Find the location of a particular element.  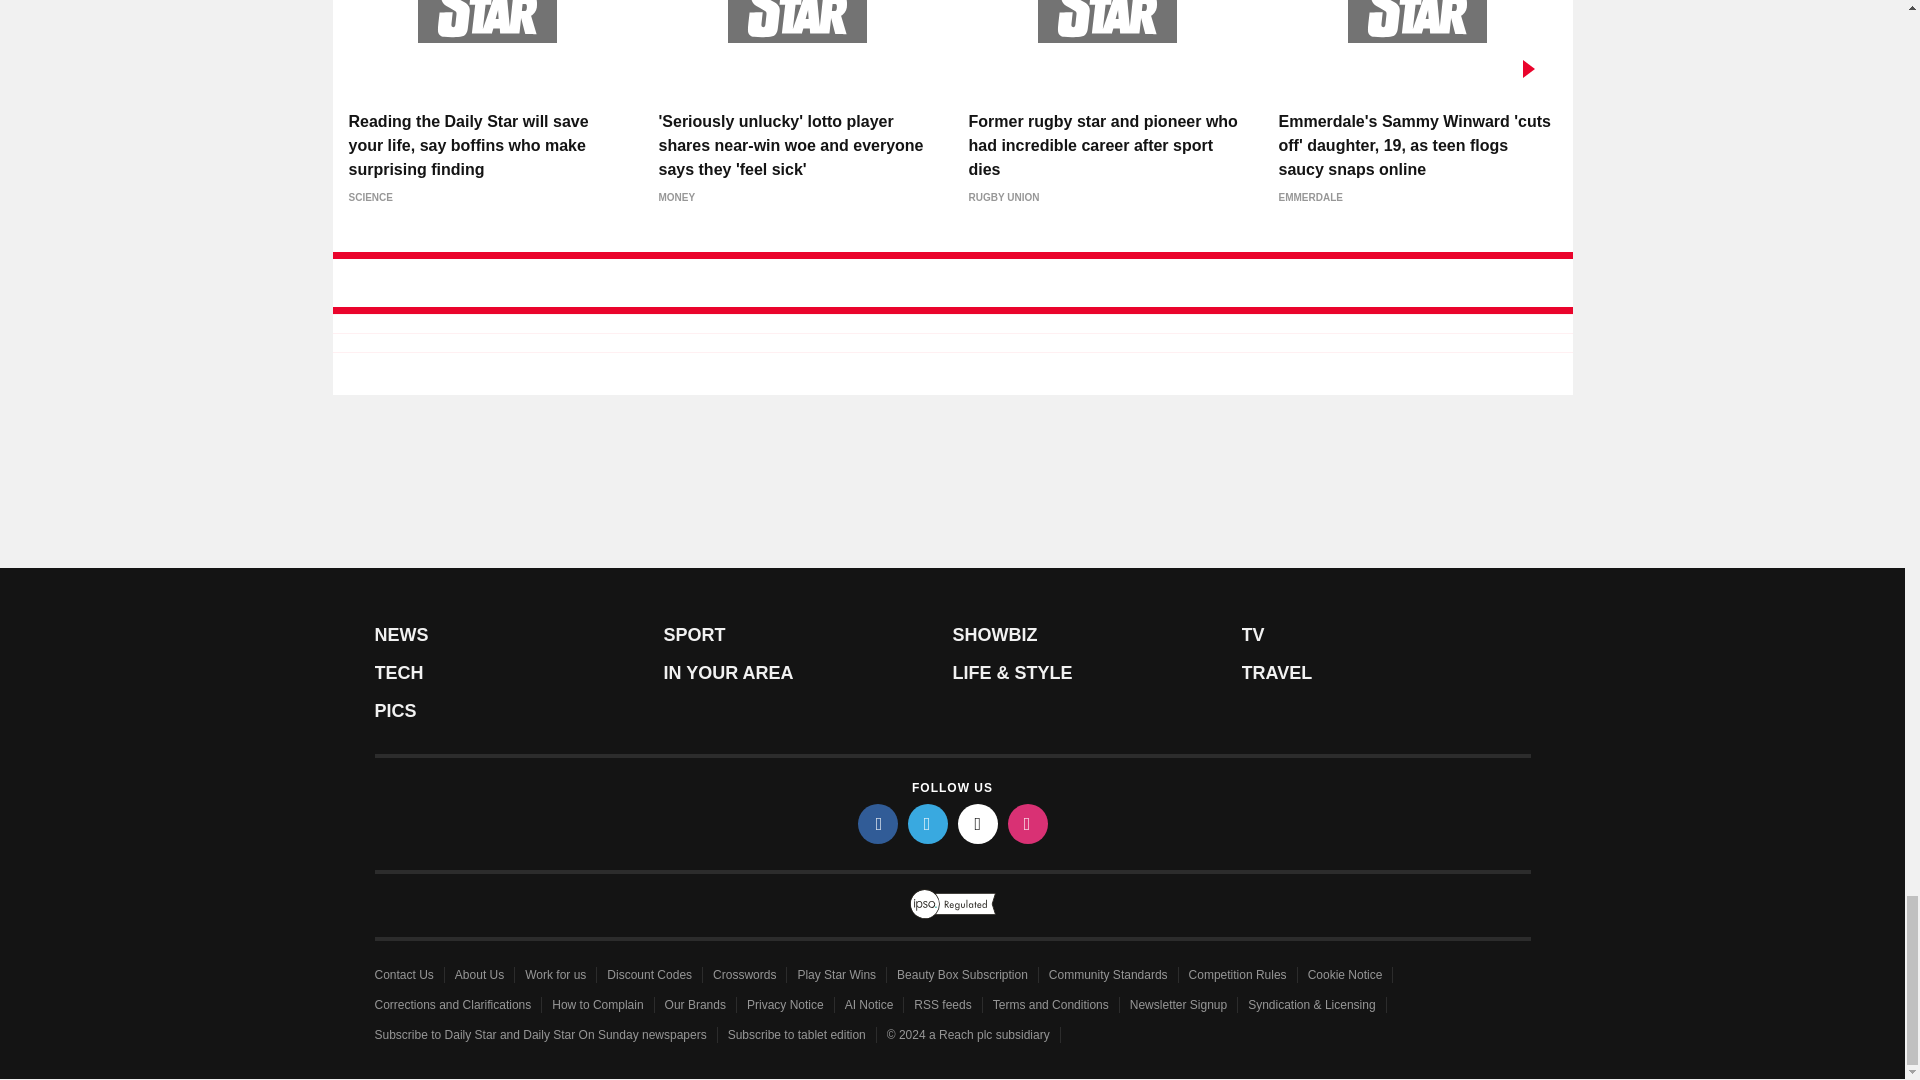

instagram is located at coordinates (1028, 823).